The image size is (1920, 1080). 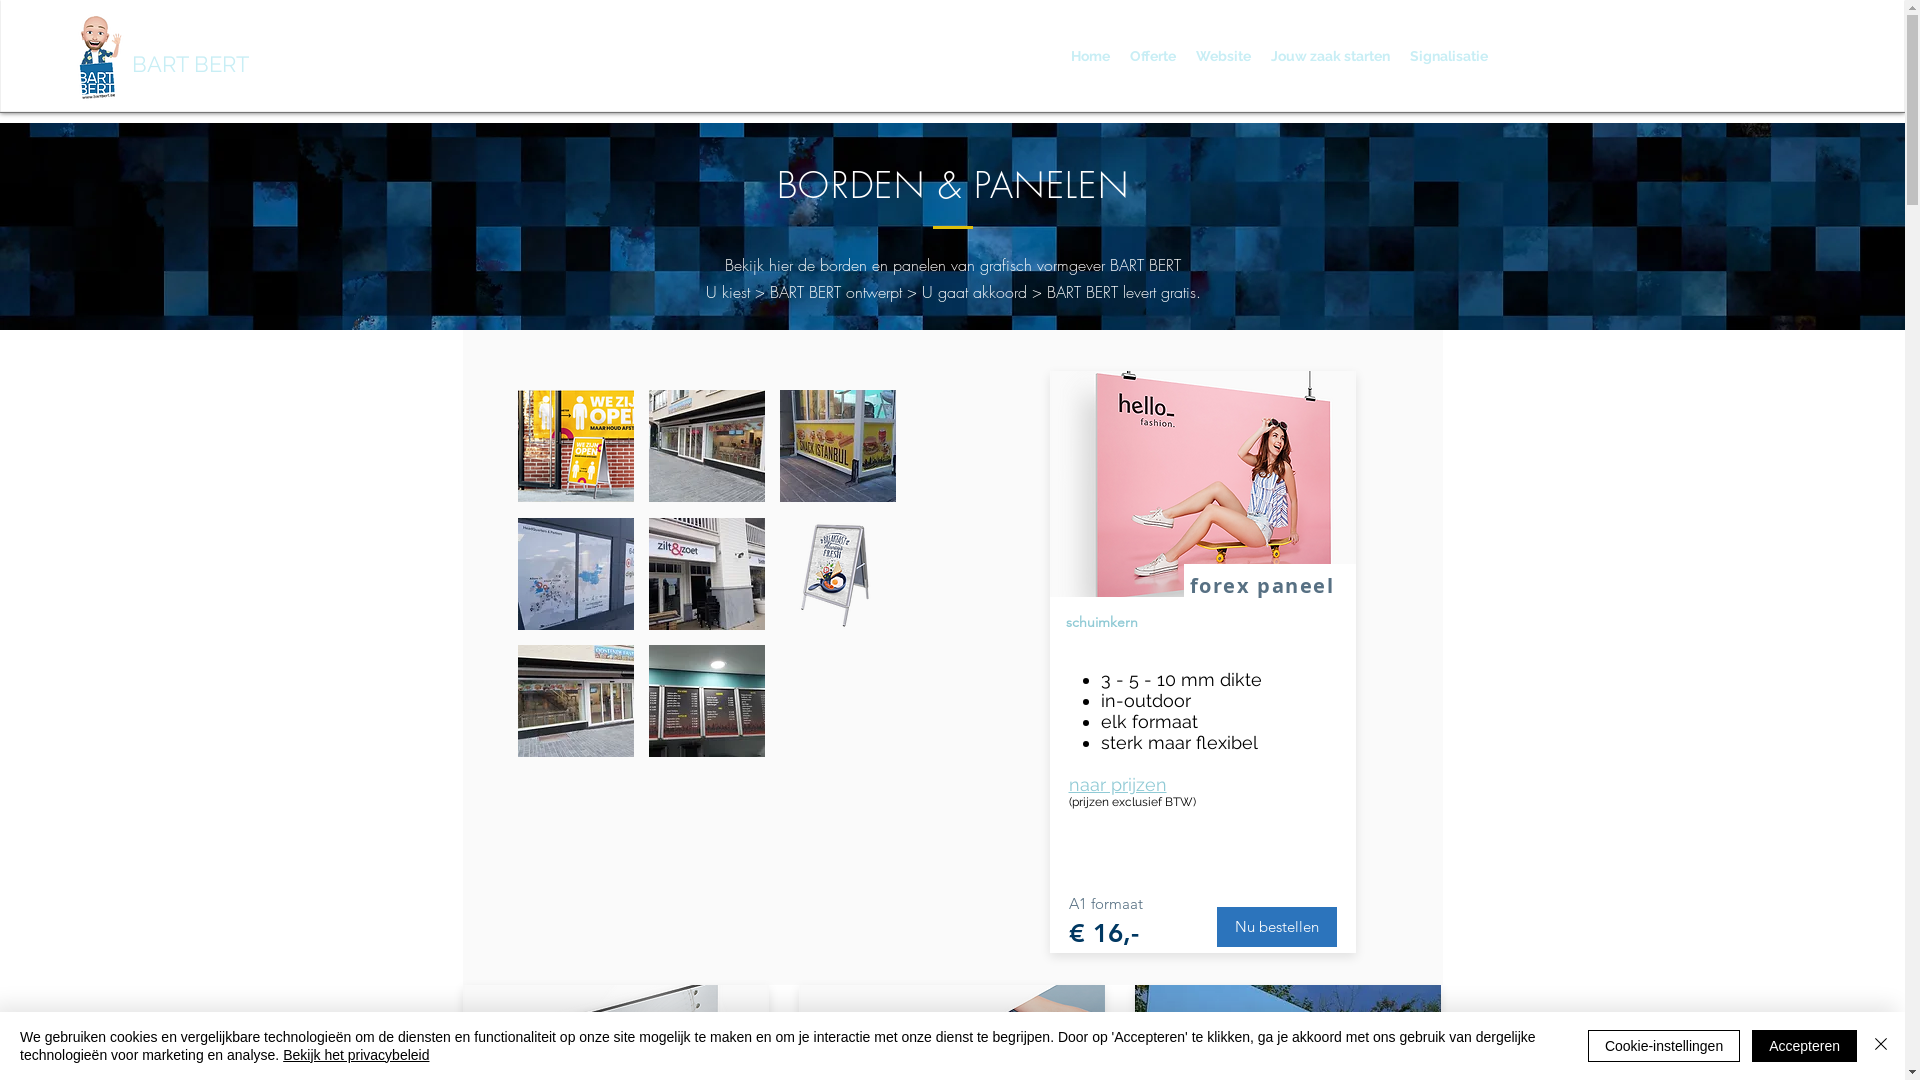 What do you see at coordinates (1276, 927) in the screenshot?
I see `Nu bestellen` at bounding box center [1276, 927].